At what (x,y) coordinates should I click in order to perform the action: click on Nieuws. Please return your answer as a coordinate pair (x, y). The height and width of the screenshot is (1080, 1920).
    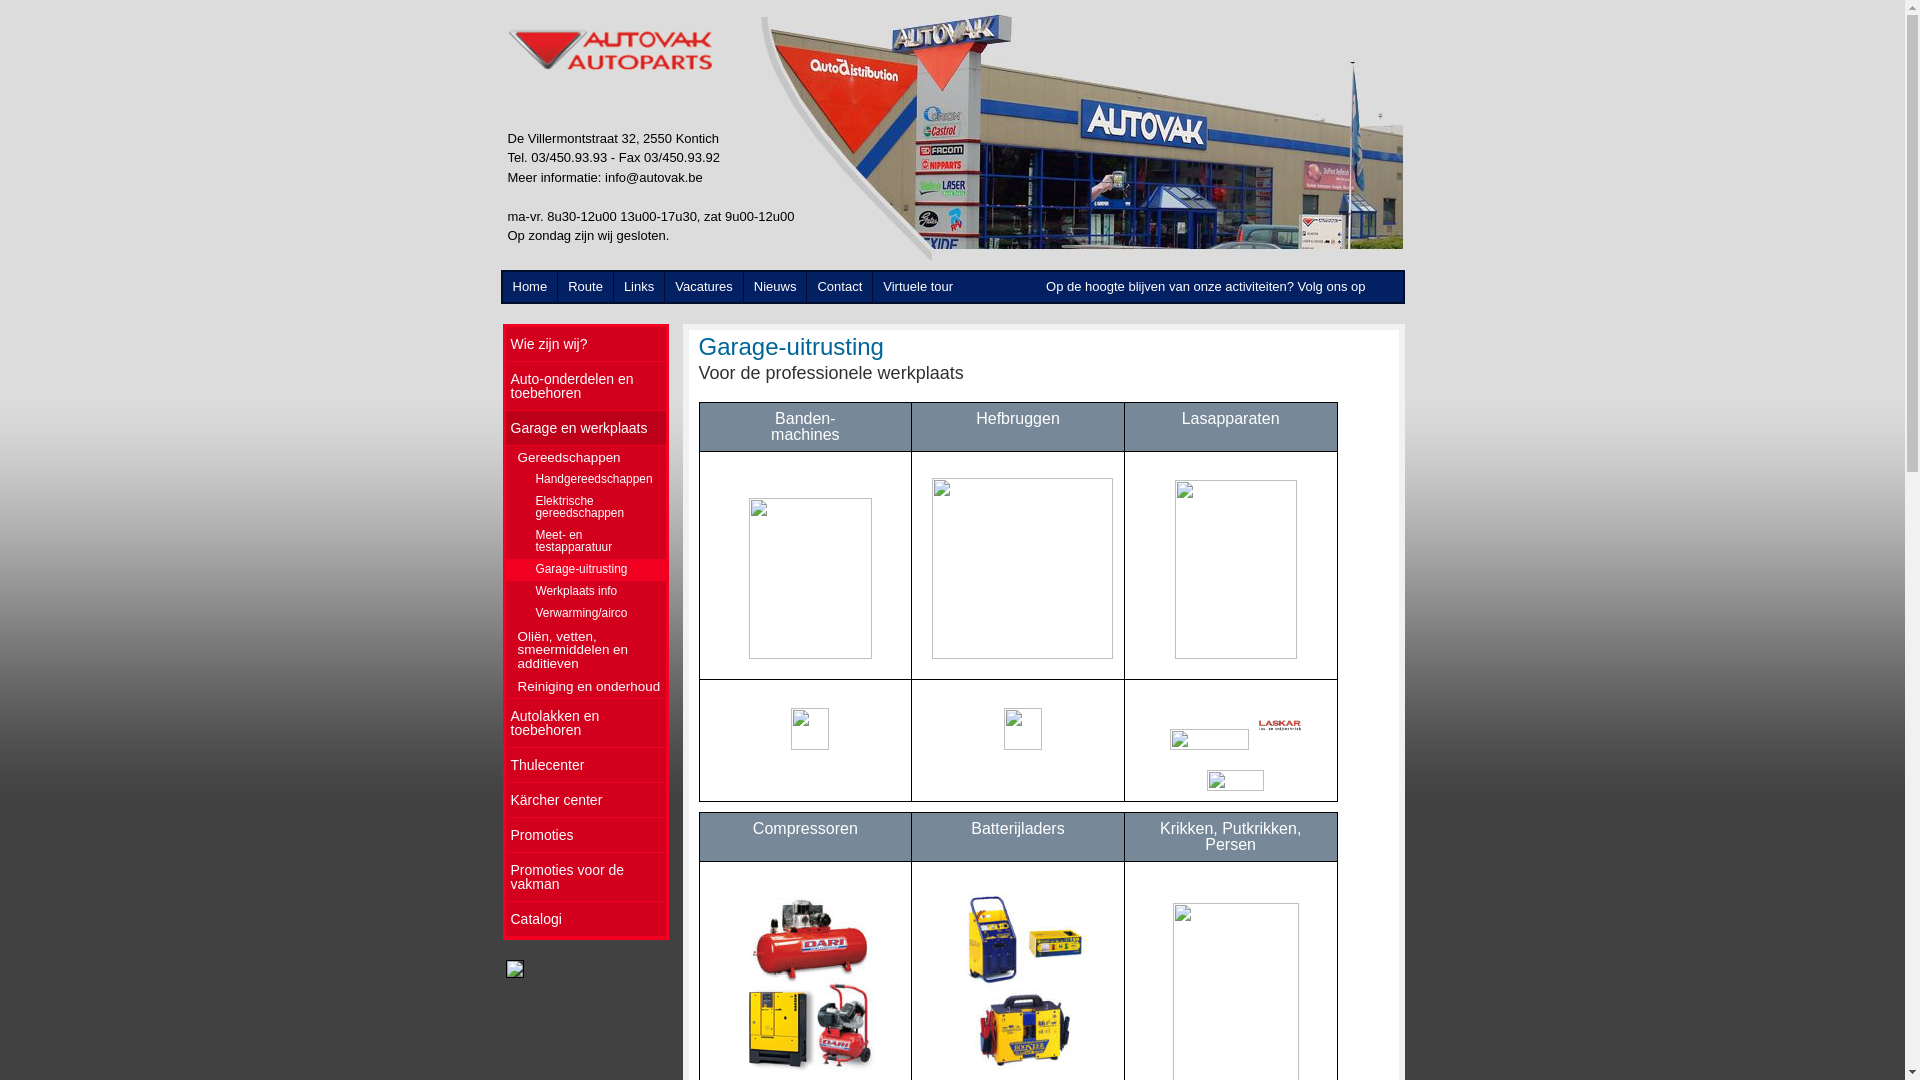
    Looking at the image, I should click on (776, 288).